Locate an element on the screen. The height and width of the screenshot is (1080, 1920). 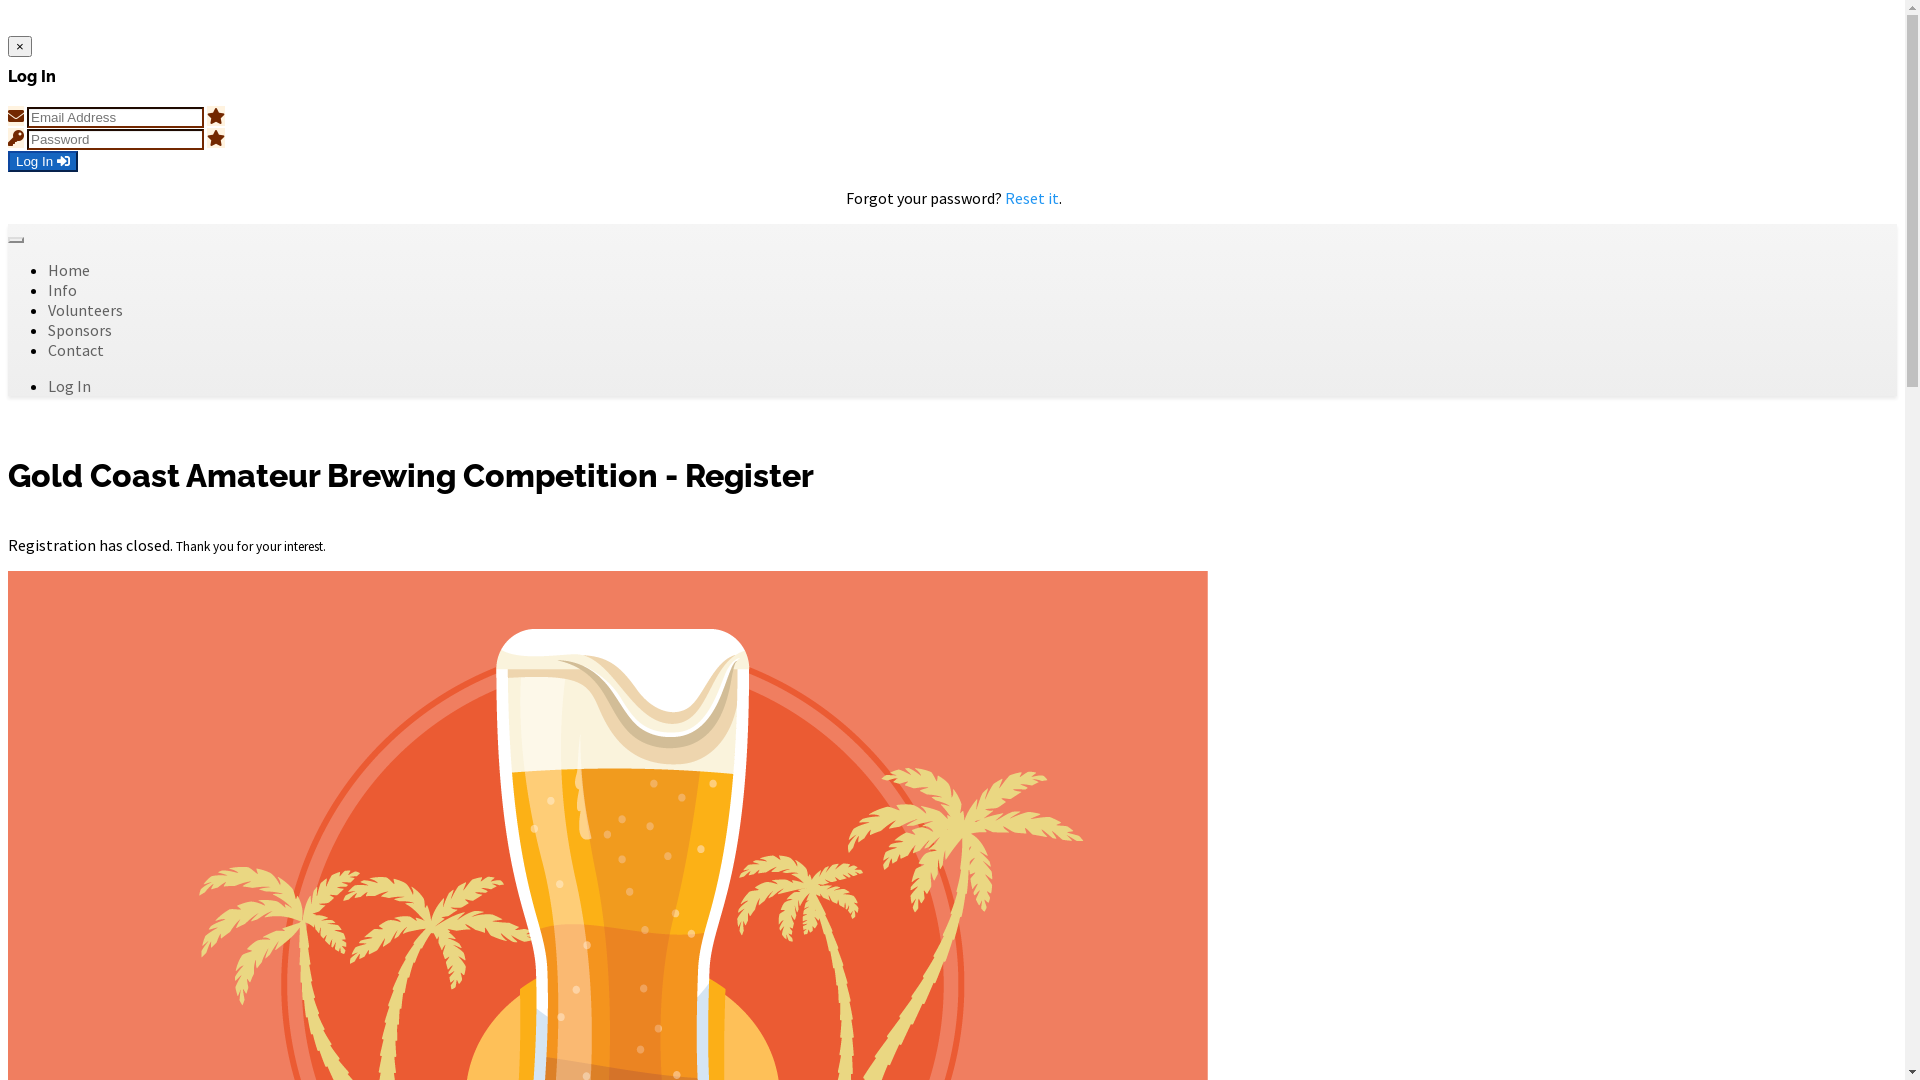
Sponsors is located at coordinates (80, 330).